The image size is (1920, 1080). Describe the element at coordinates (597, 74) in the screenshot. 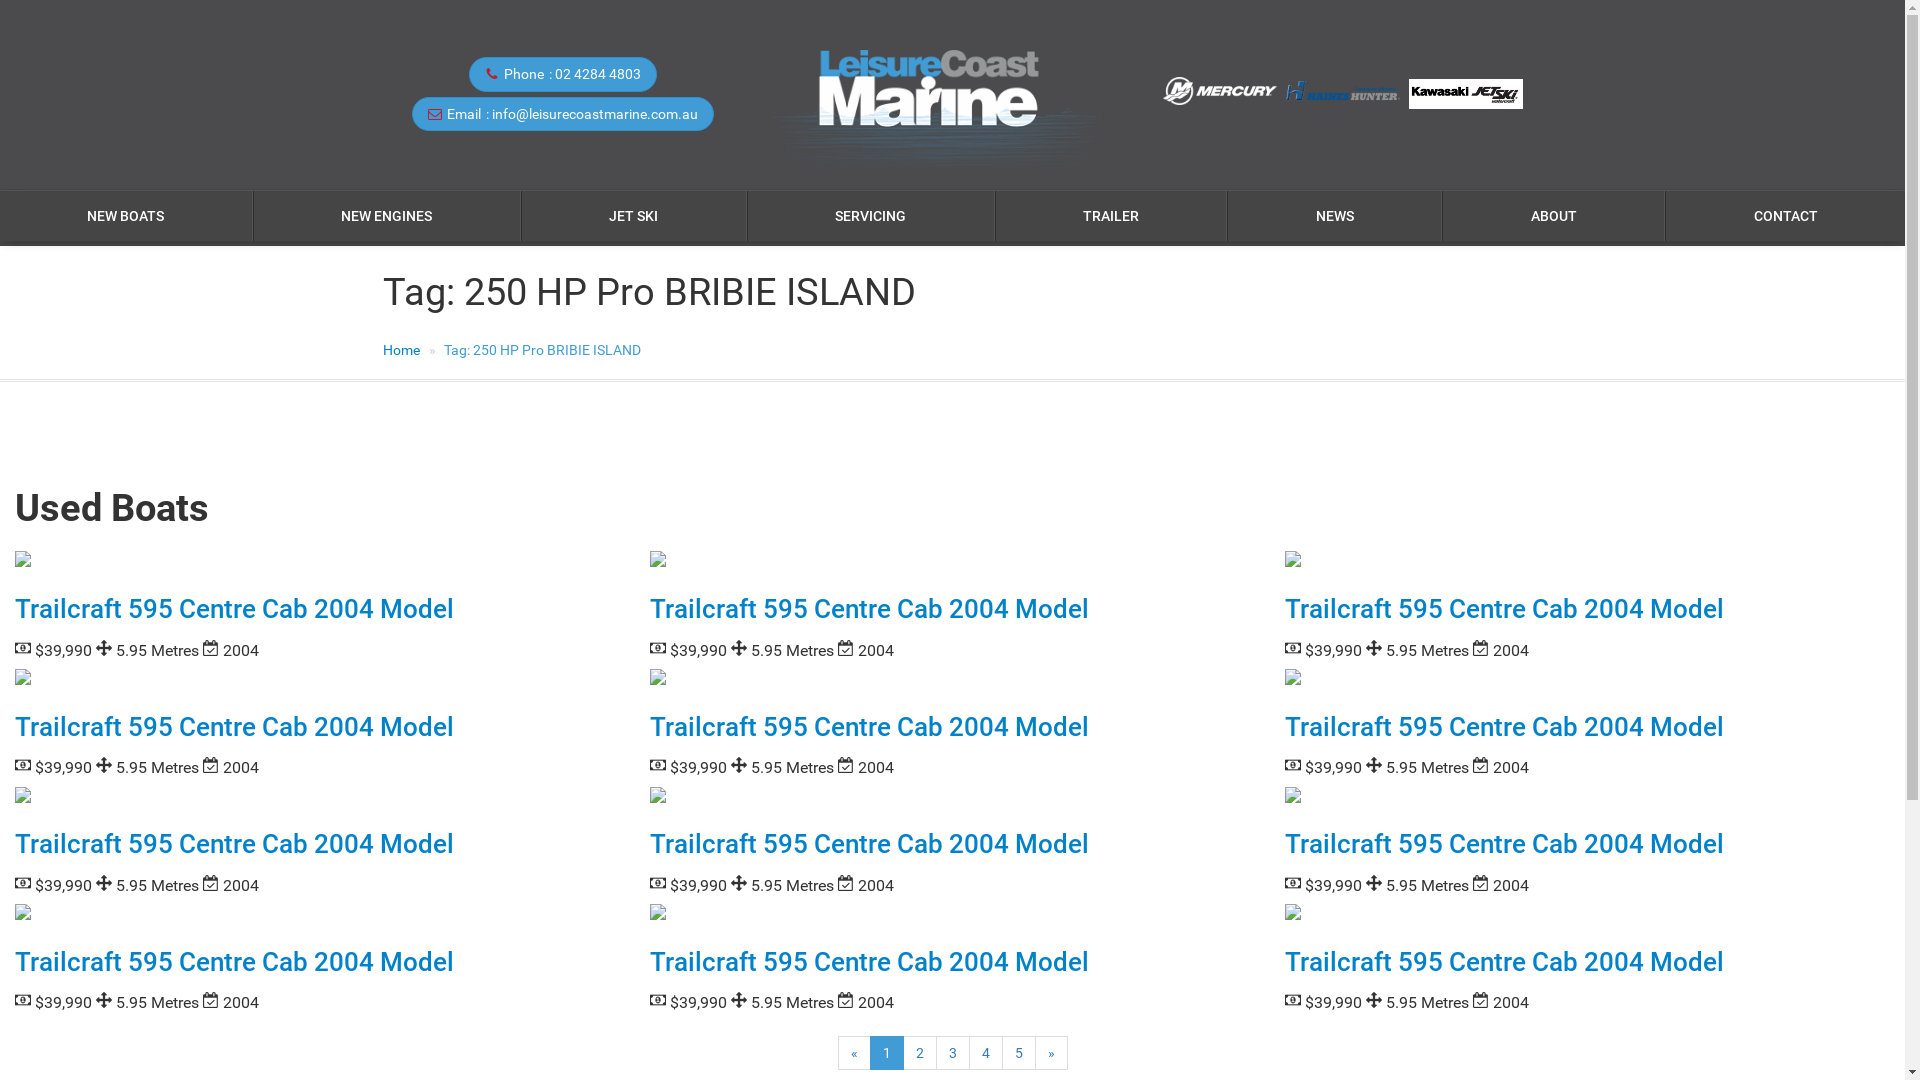

I see `02 4284 4803` at that location.